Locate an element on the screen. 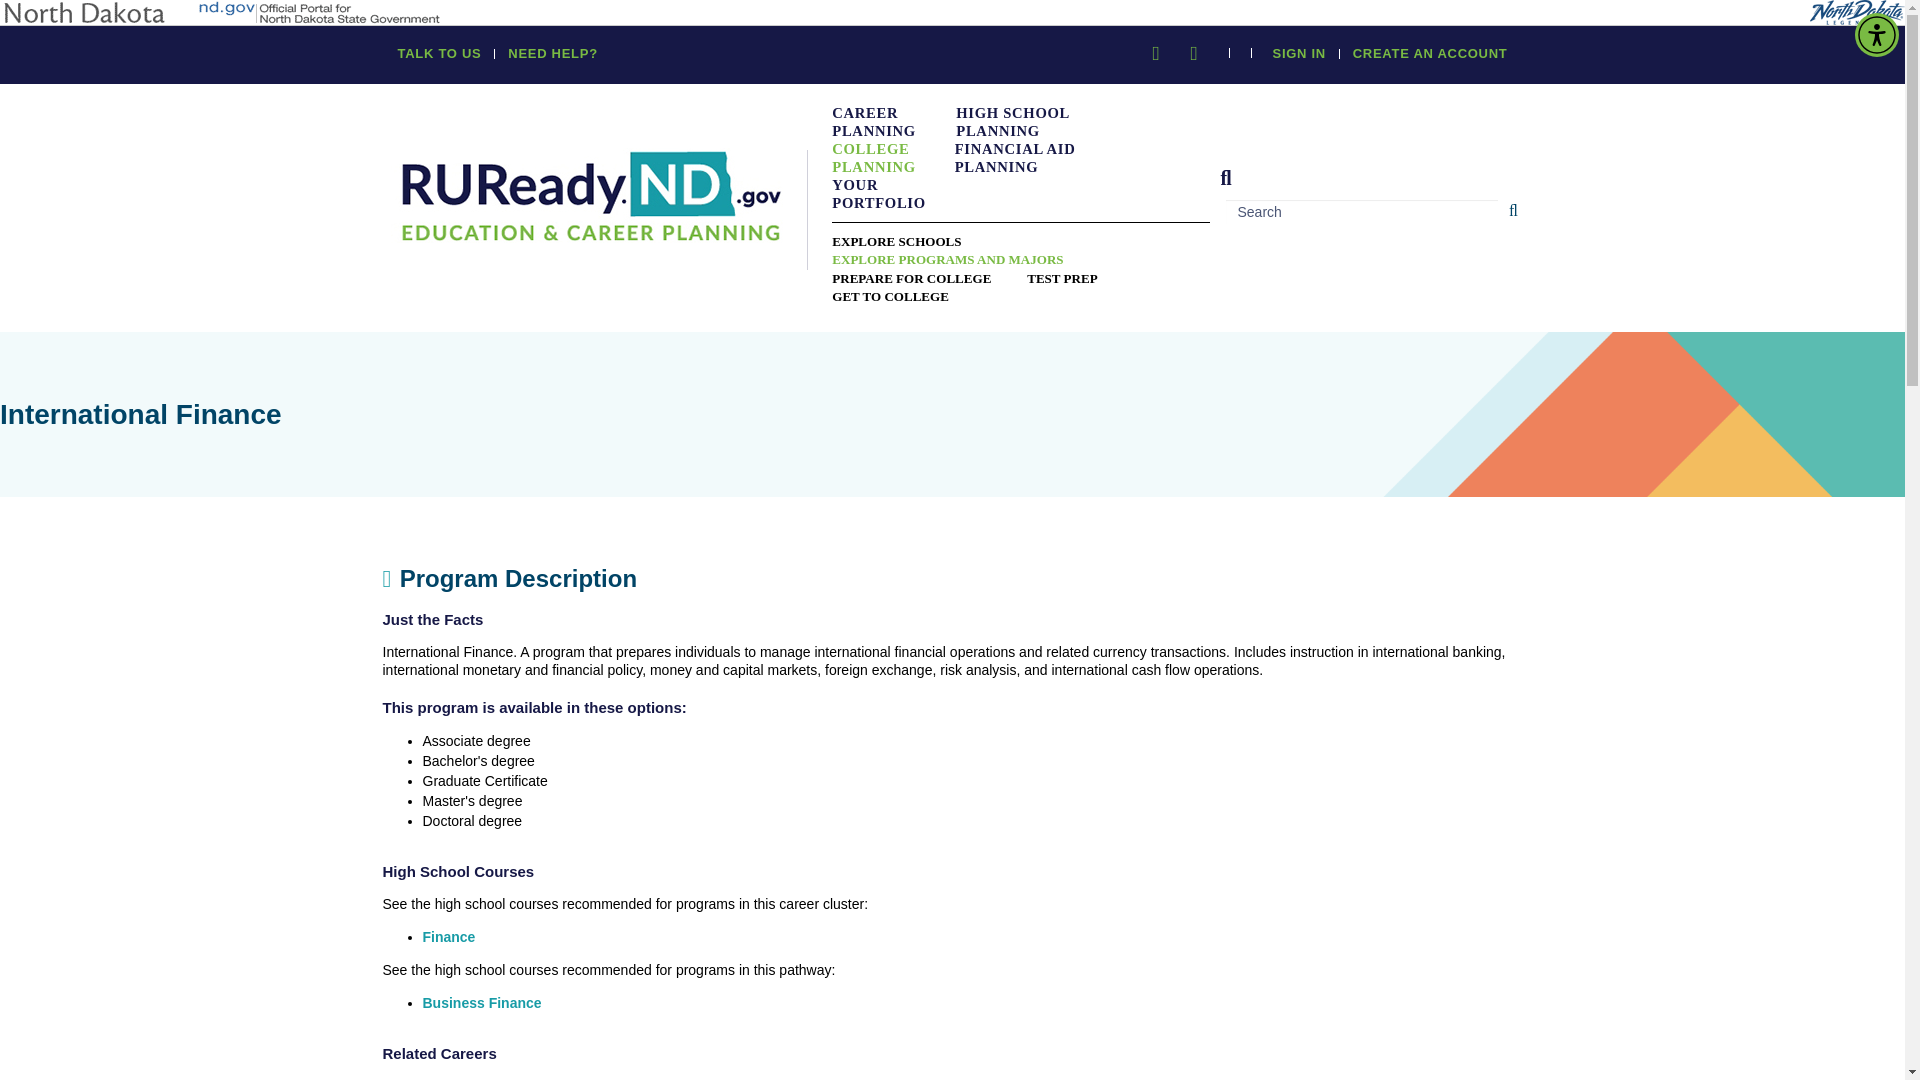 This screenshot has height=1080, width=1920. Search is located at coordinates (1518, 211).